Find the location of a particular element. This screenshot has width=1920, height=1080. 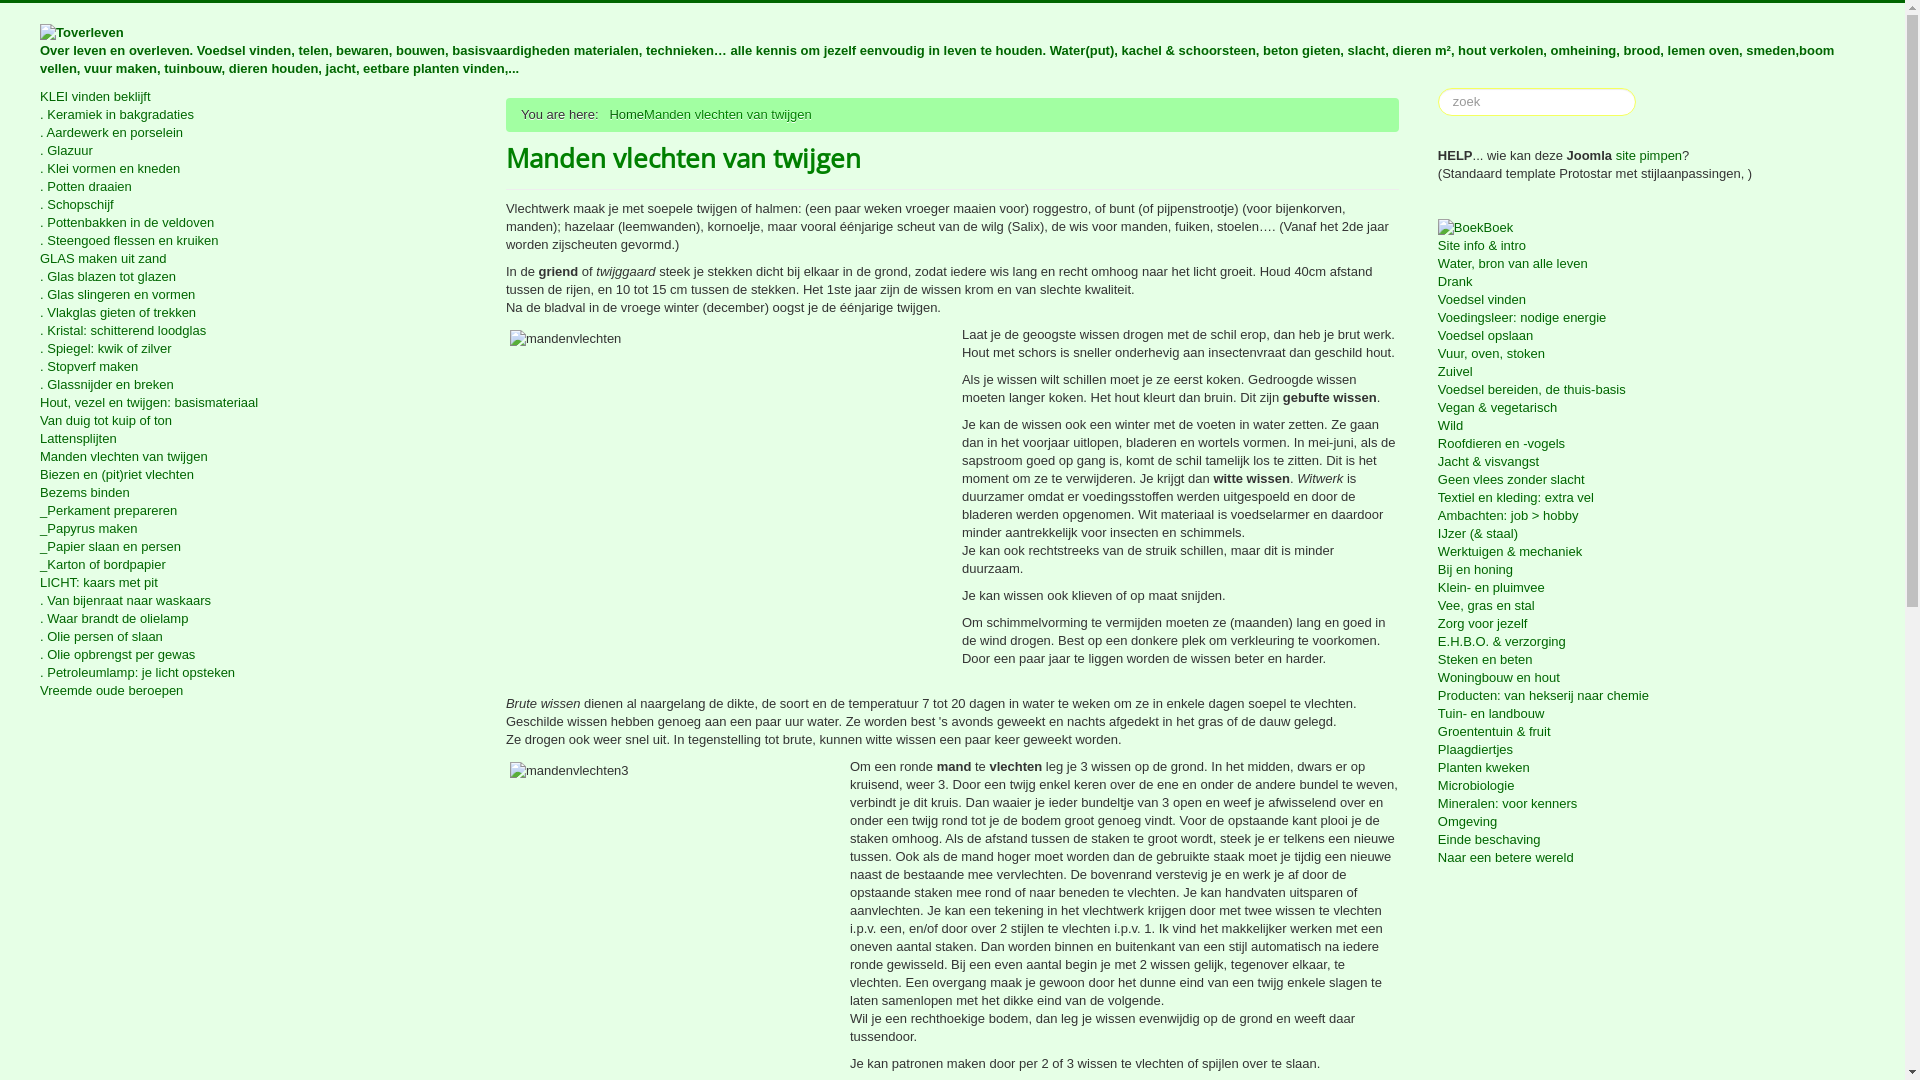

Manden vlechten van twijgen is located at coordinates (254, 457).